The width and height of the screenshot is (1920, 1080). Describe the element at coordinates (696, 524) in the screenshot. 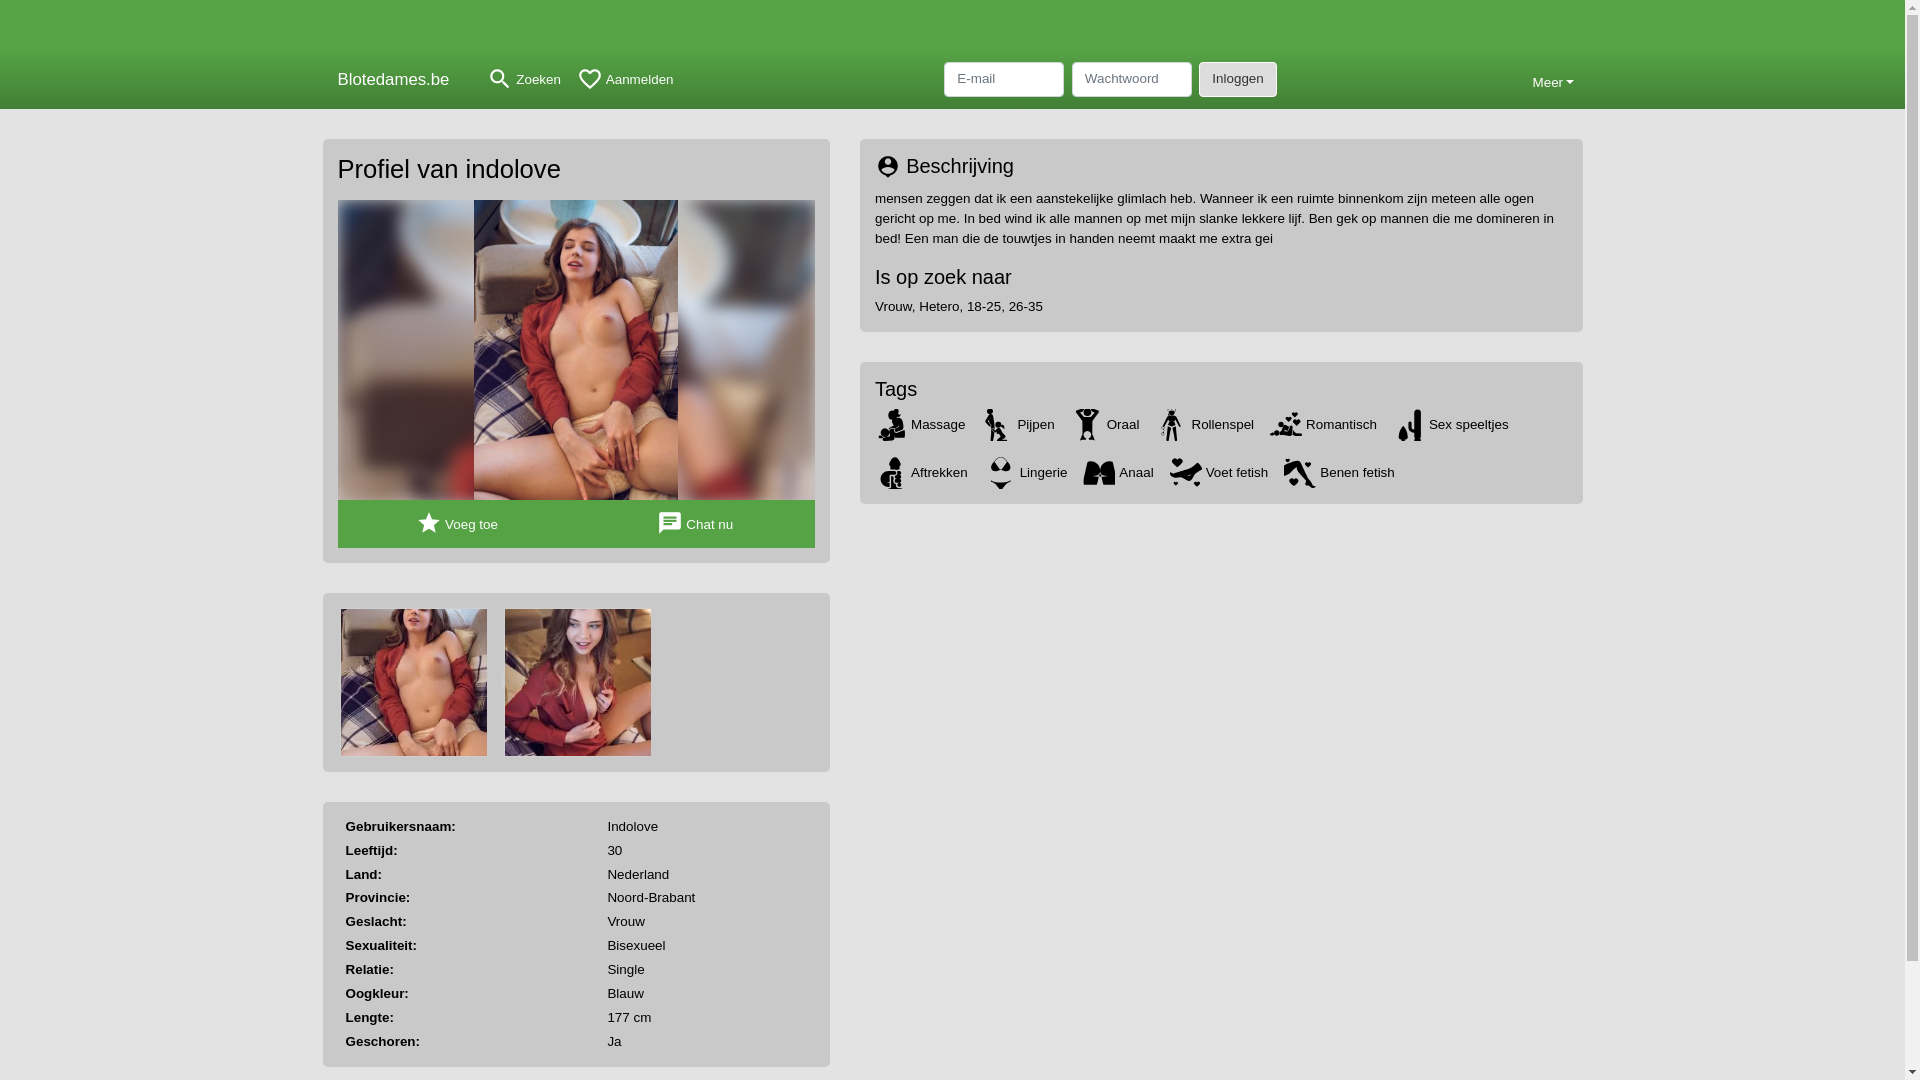

I see `chat Chat nu` at that location.